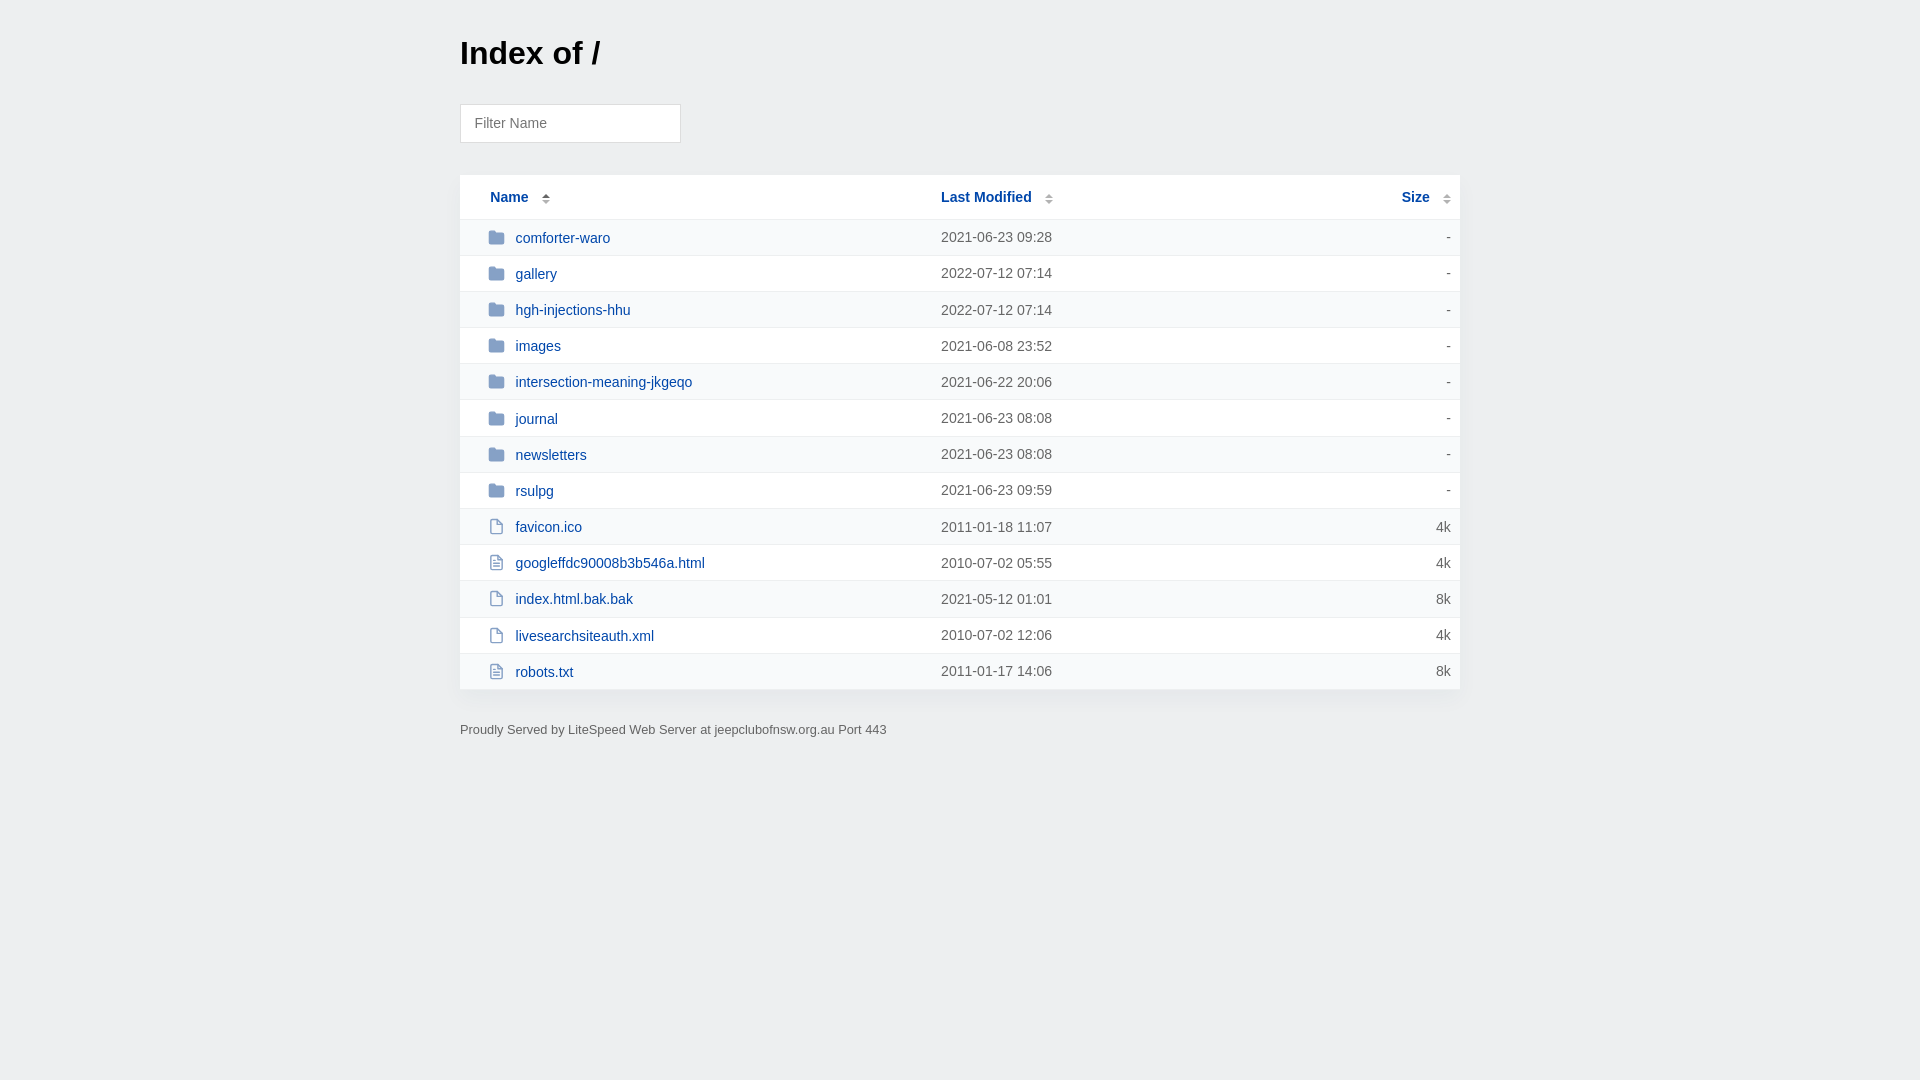 The height and width of the screenshot is (1080, 1920). What do you see at coordinates (706, 310) in the screenshot?
I see `hgh-injections-hhu` at bounding box center [706, 310].